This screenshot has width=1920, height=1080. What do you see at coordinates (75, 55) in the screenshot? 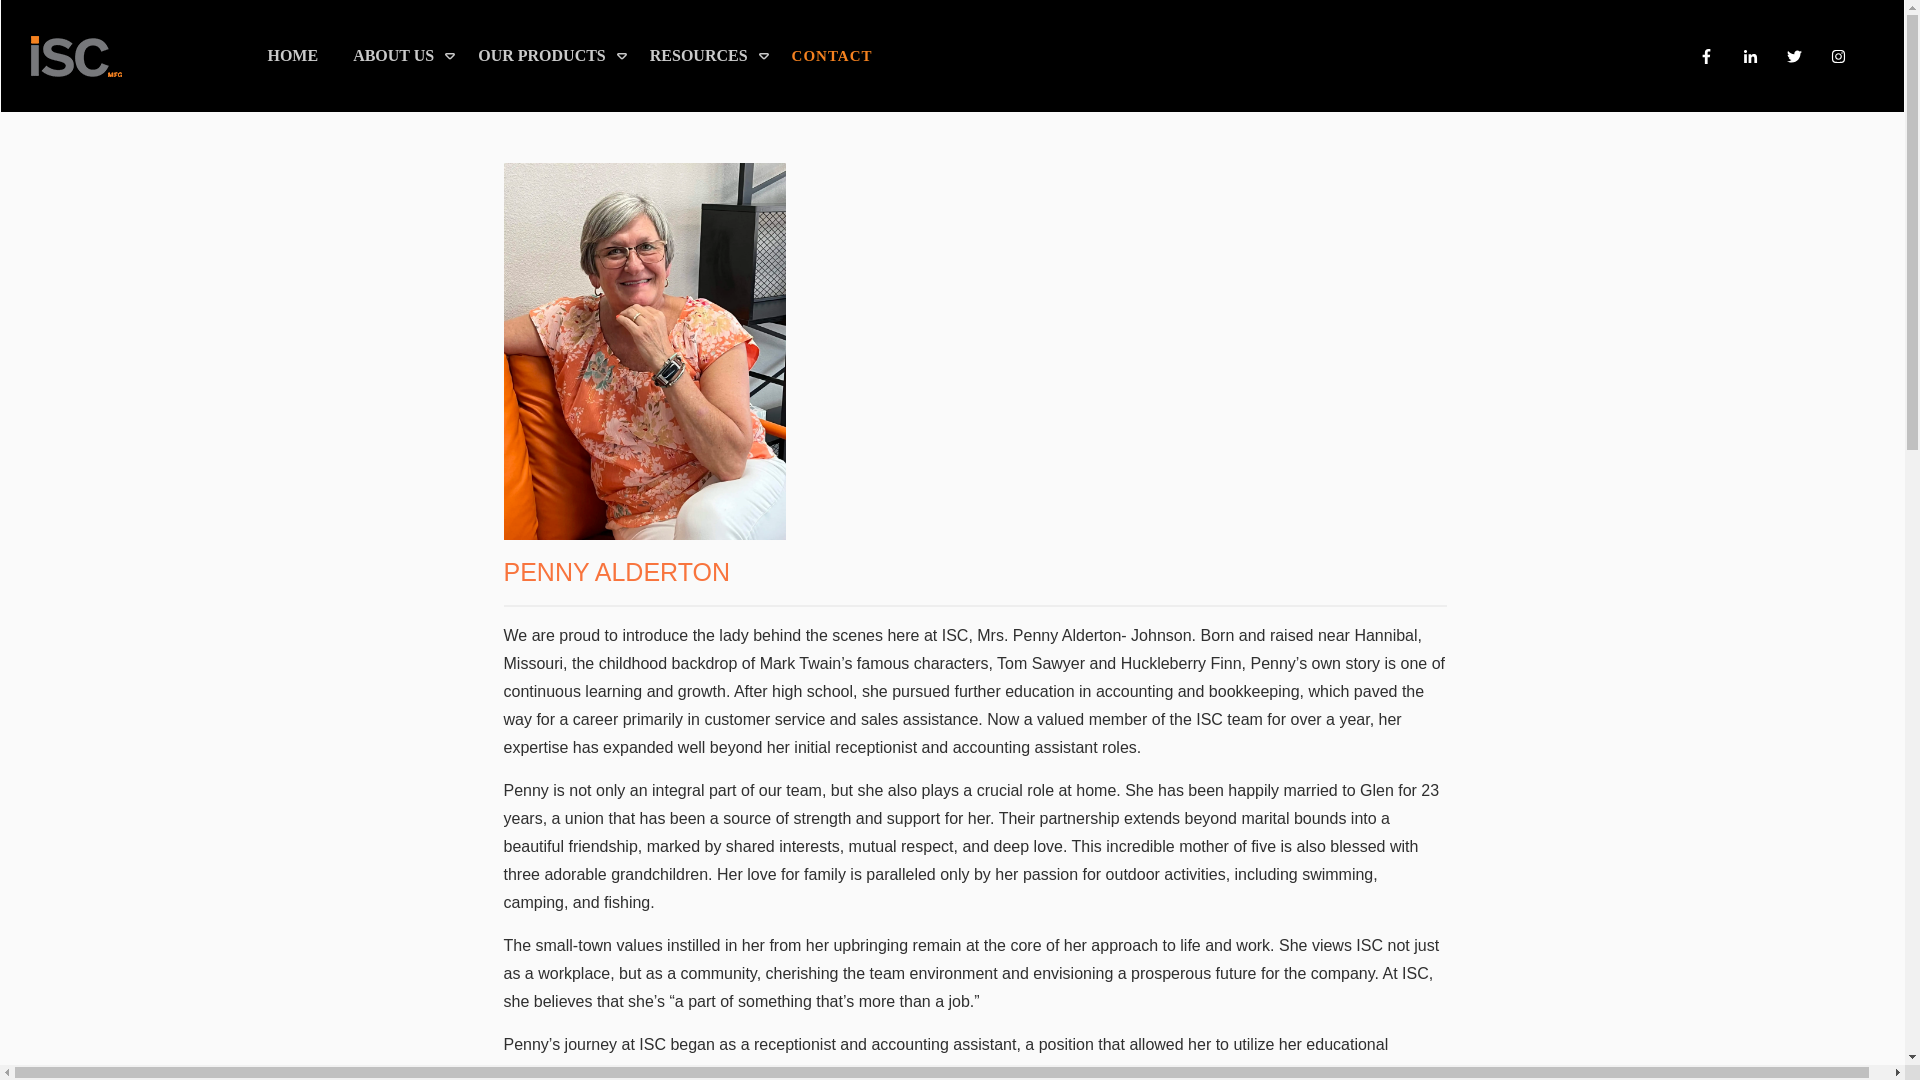
I see `logo` at bounding box center [75, 55].